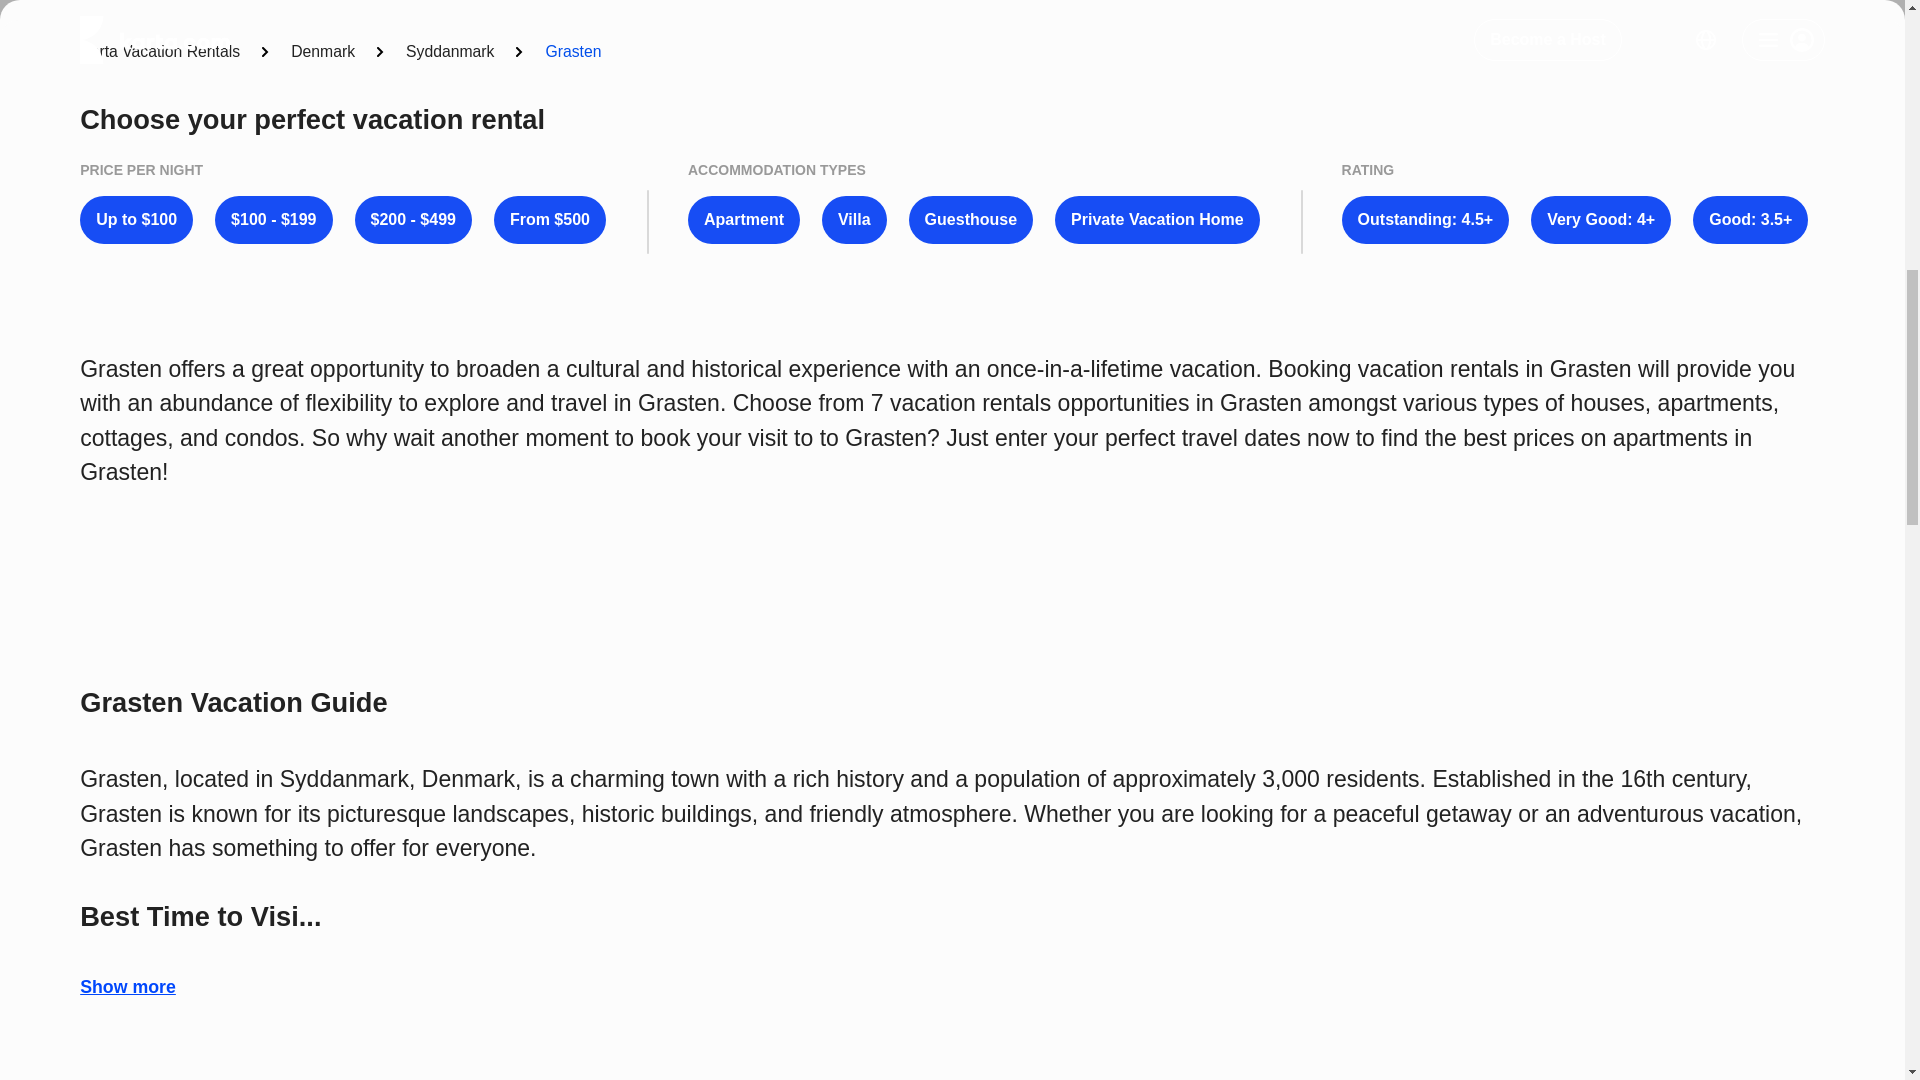  What do you see at coordinates (160, 52) in the screenshot?
I see `Karta Vacation Rentals` at bounding box center [160, 52].